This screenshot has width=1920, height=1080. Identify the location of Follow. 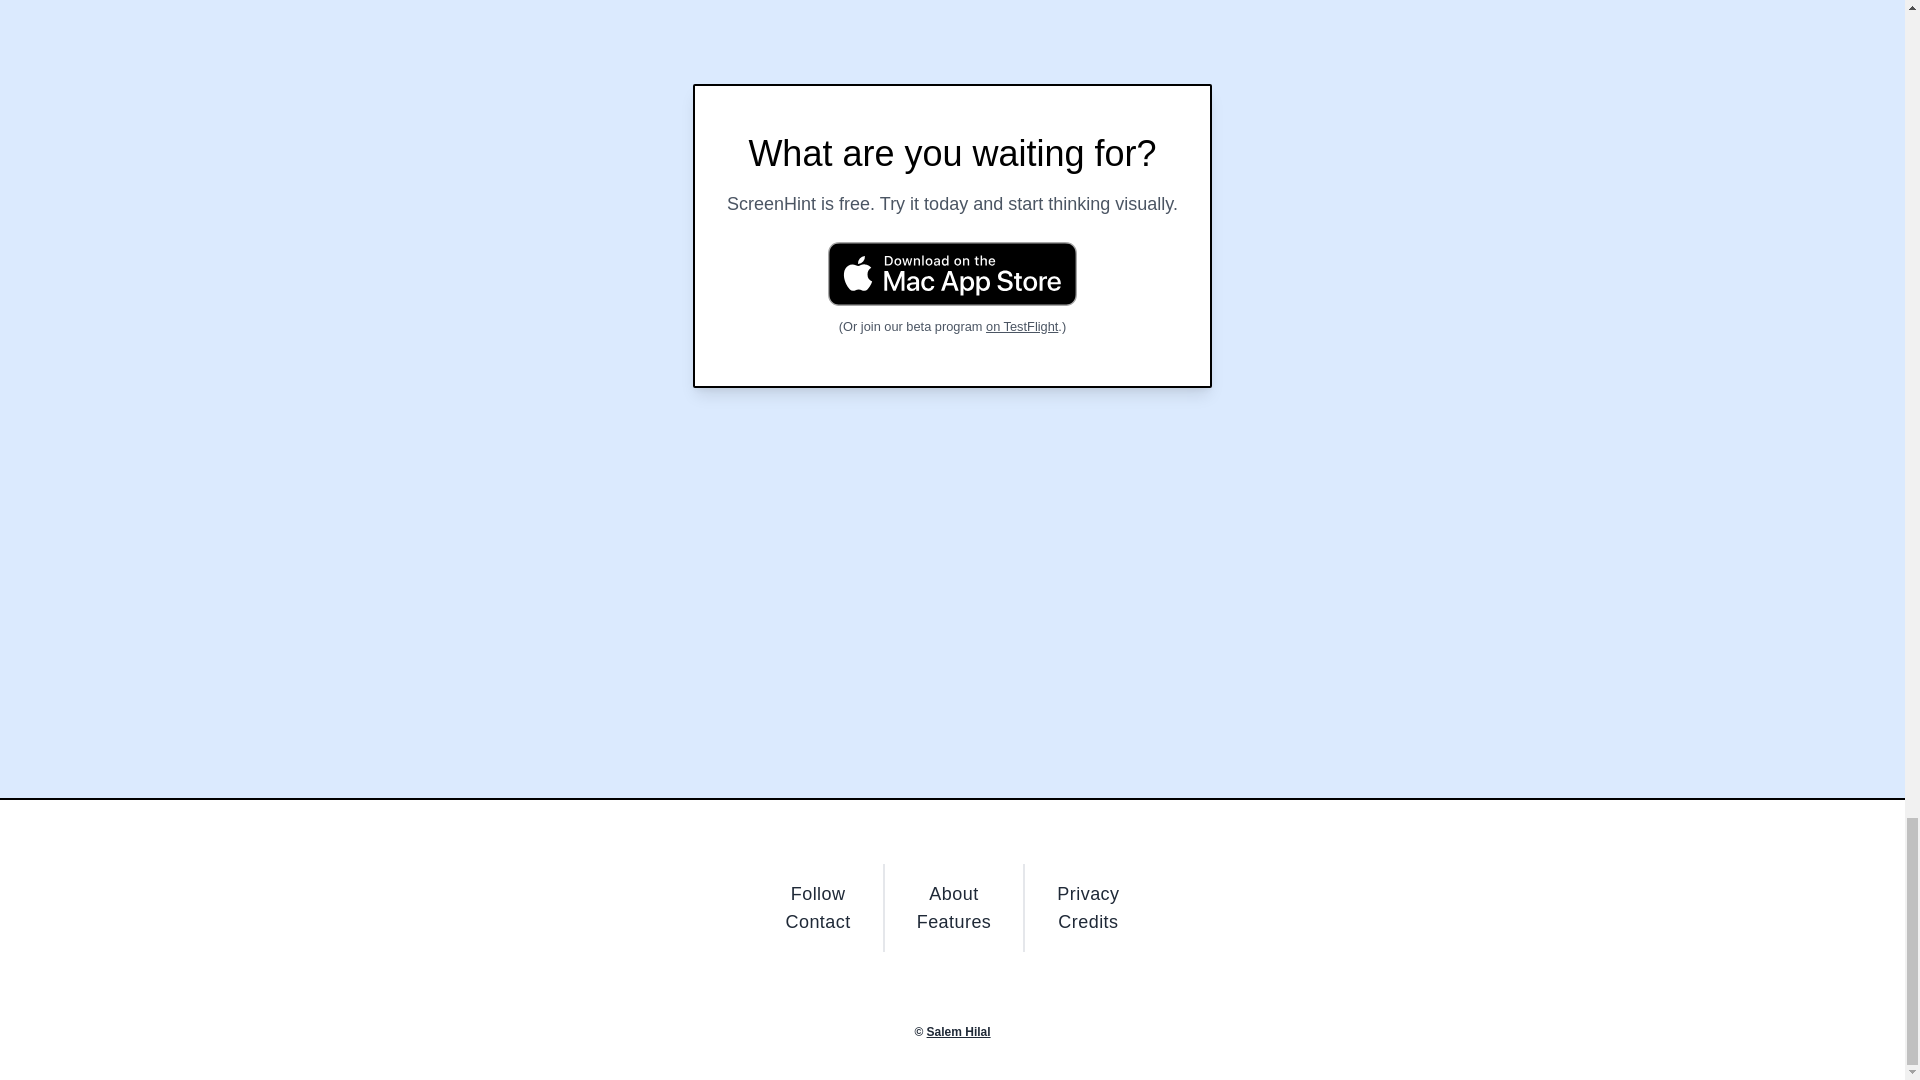
(818, 894).